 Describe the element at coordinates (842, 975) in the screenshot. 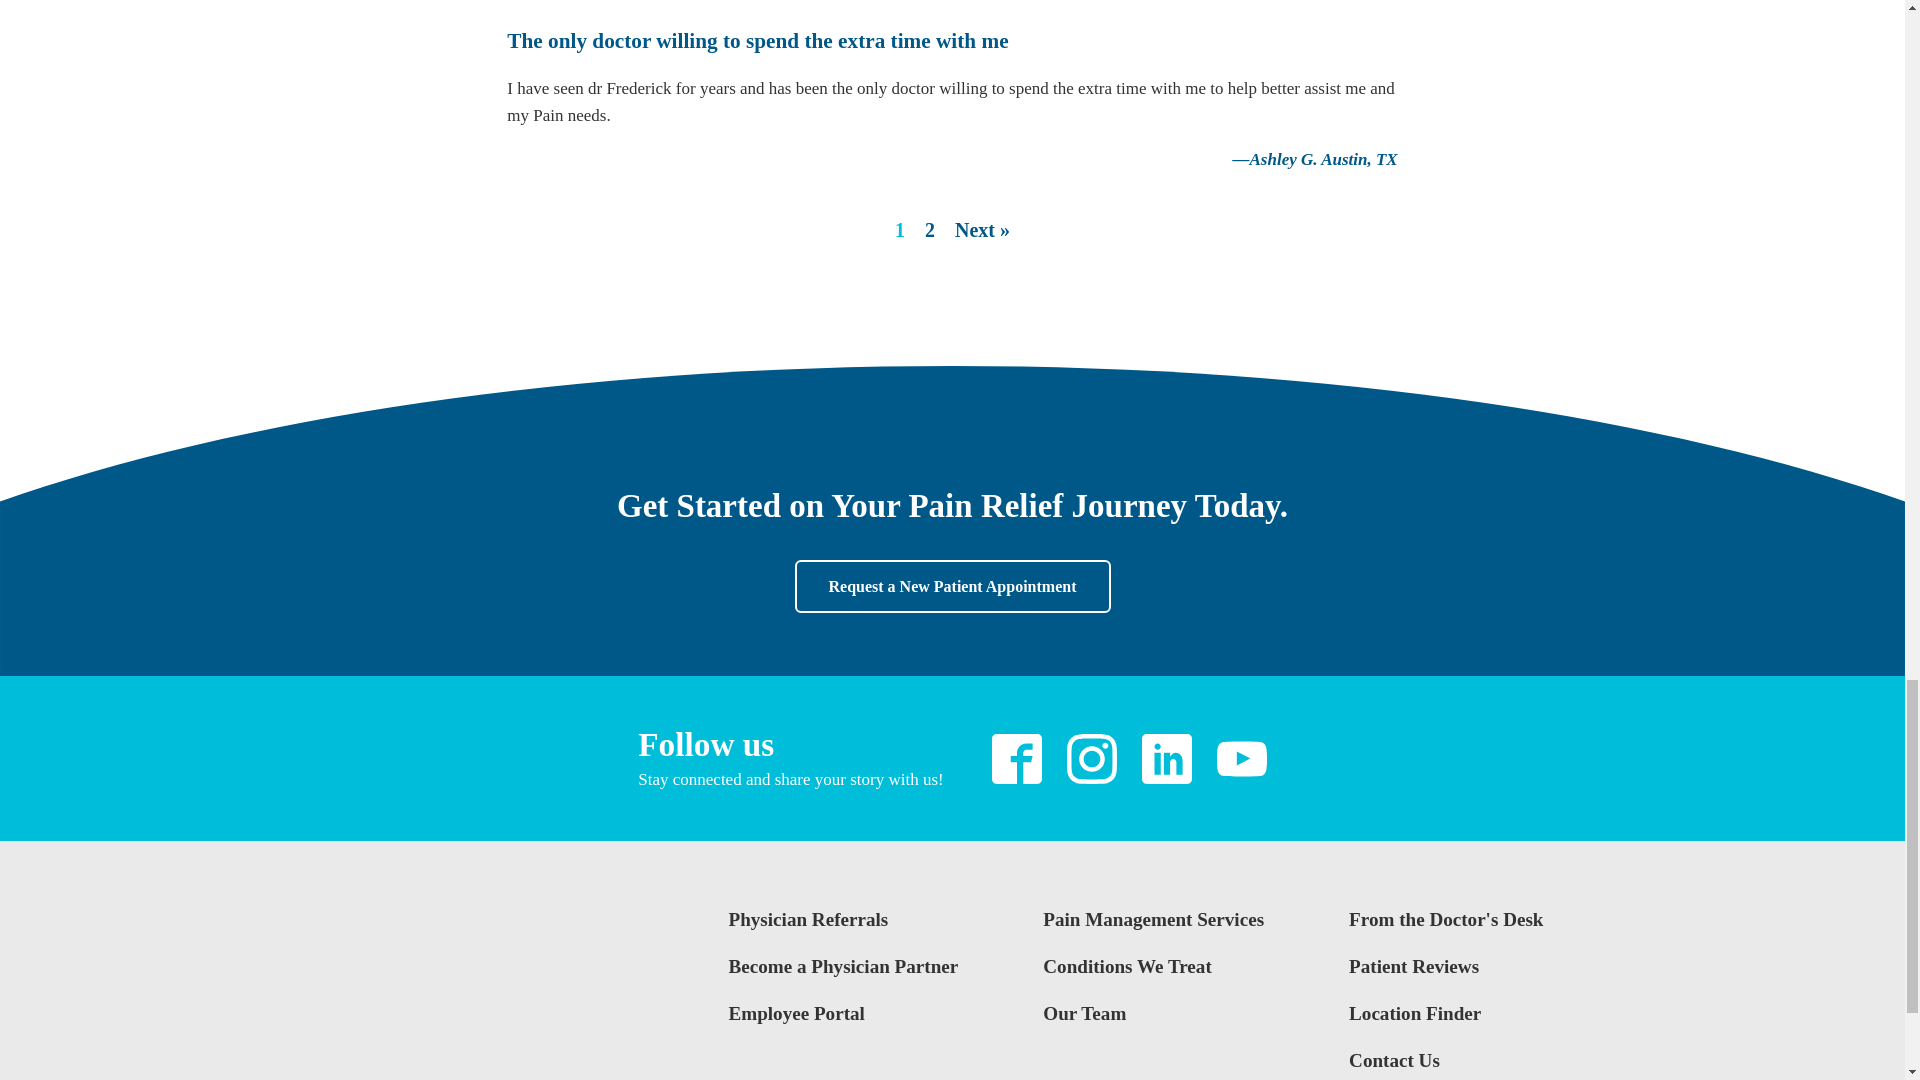

I see `Become a Physician Partner` at that location.